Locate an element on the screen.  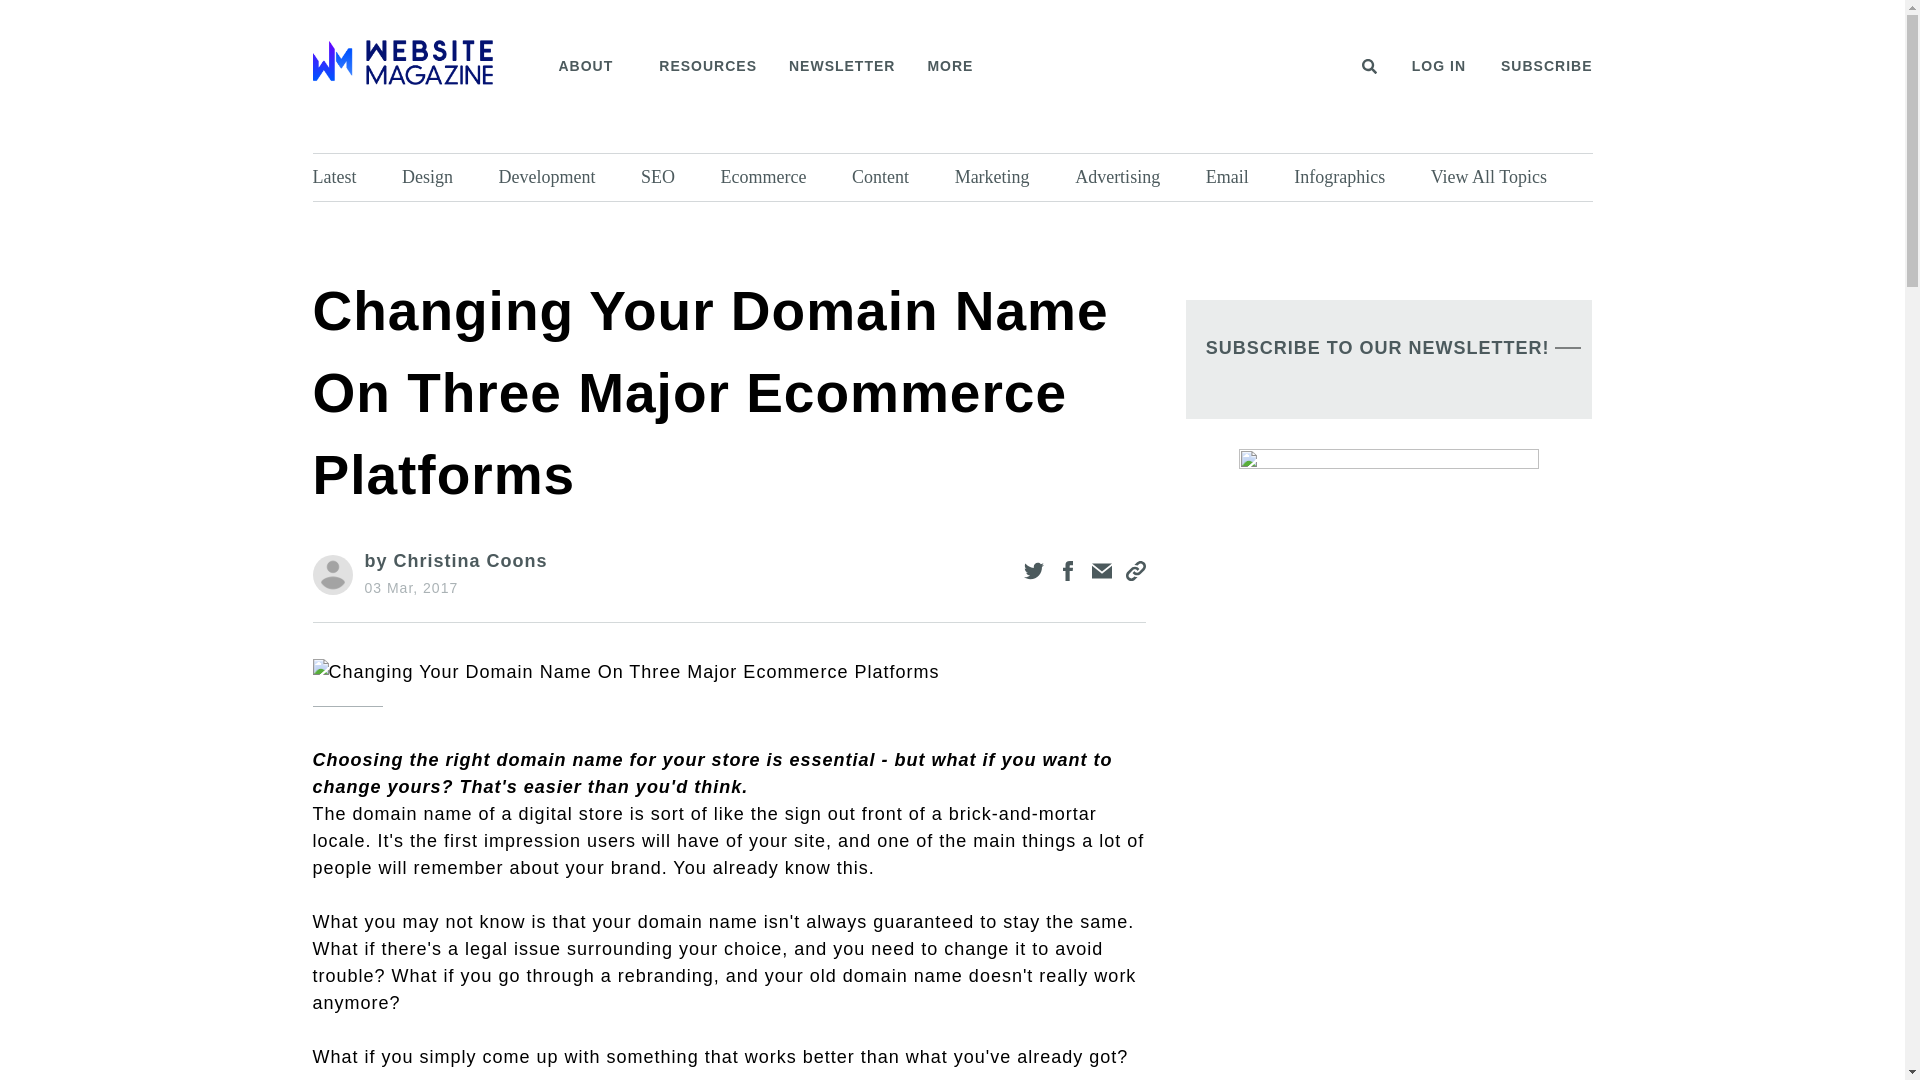
Advertising is located at coordinates (1136, 177).